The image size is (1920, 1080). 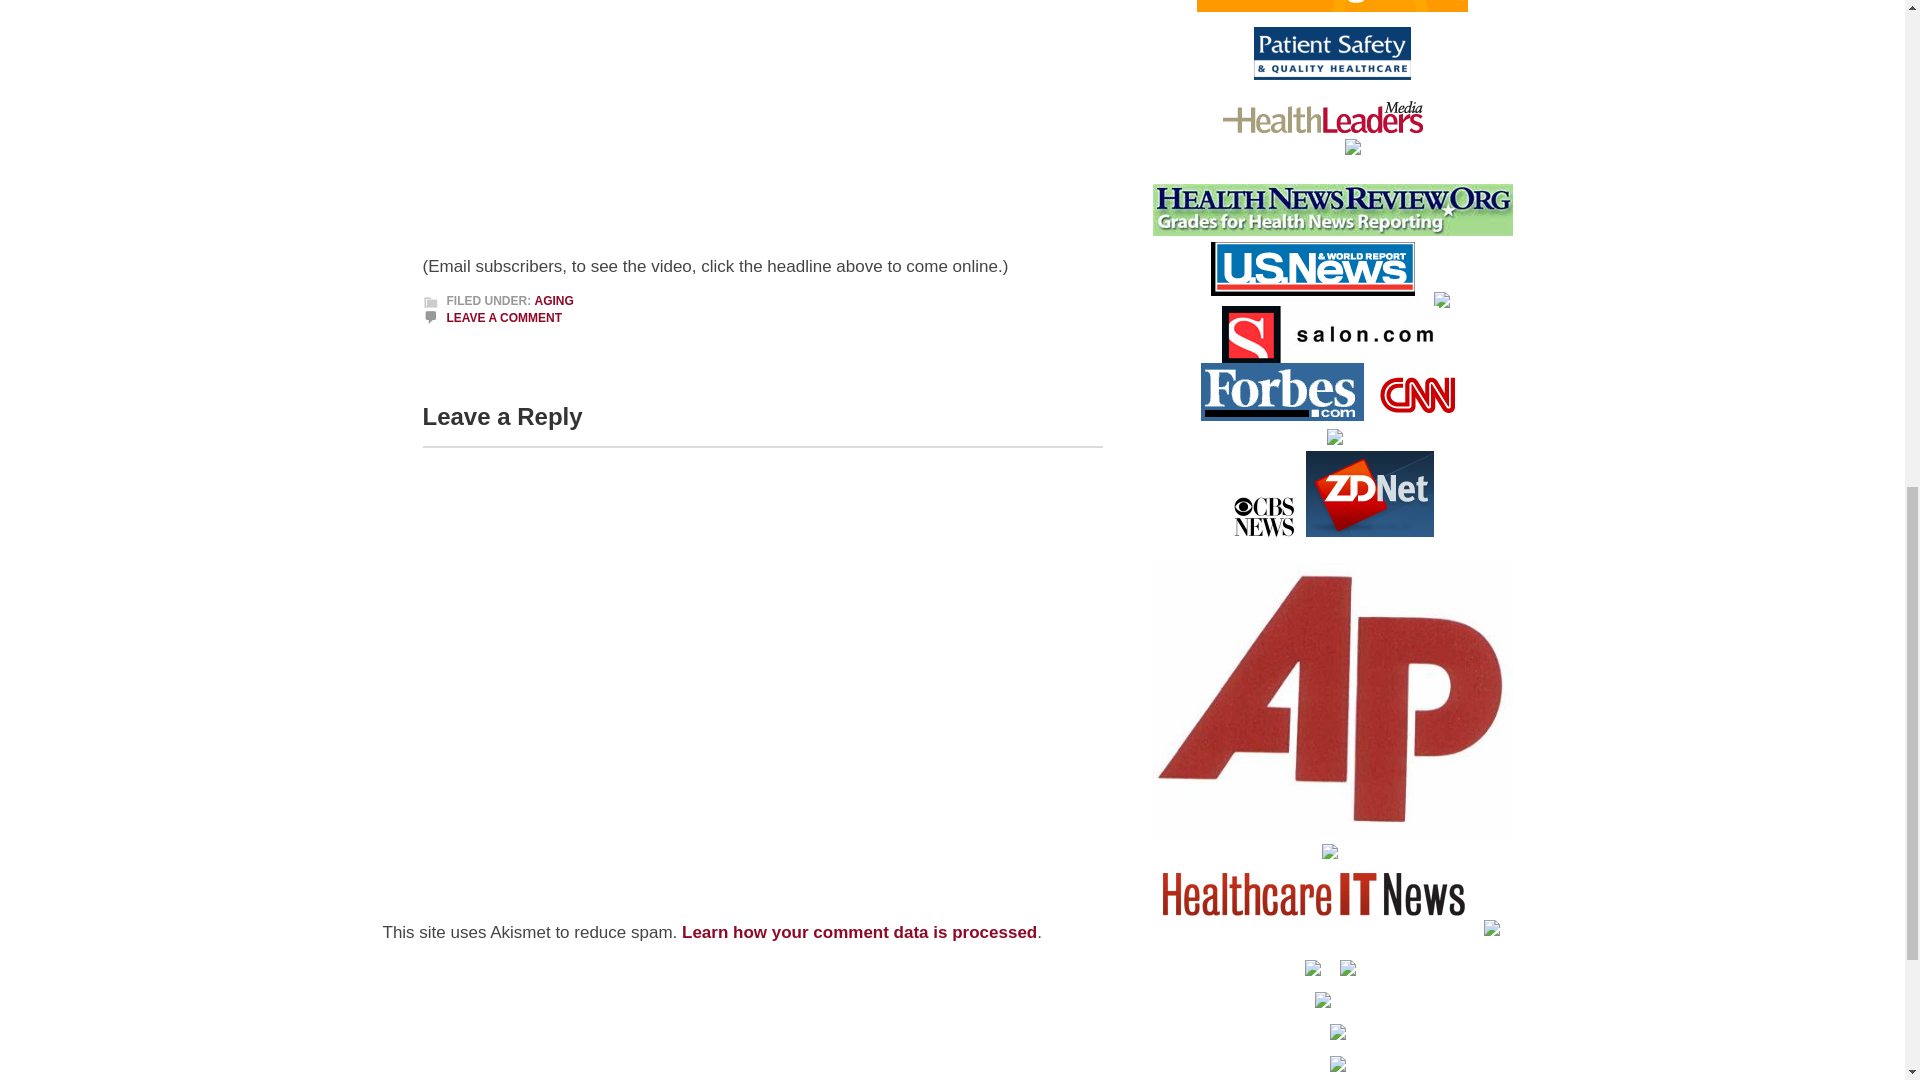 I want to click on Learn how your comment data is processed, so click(x=858, y=932).